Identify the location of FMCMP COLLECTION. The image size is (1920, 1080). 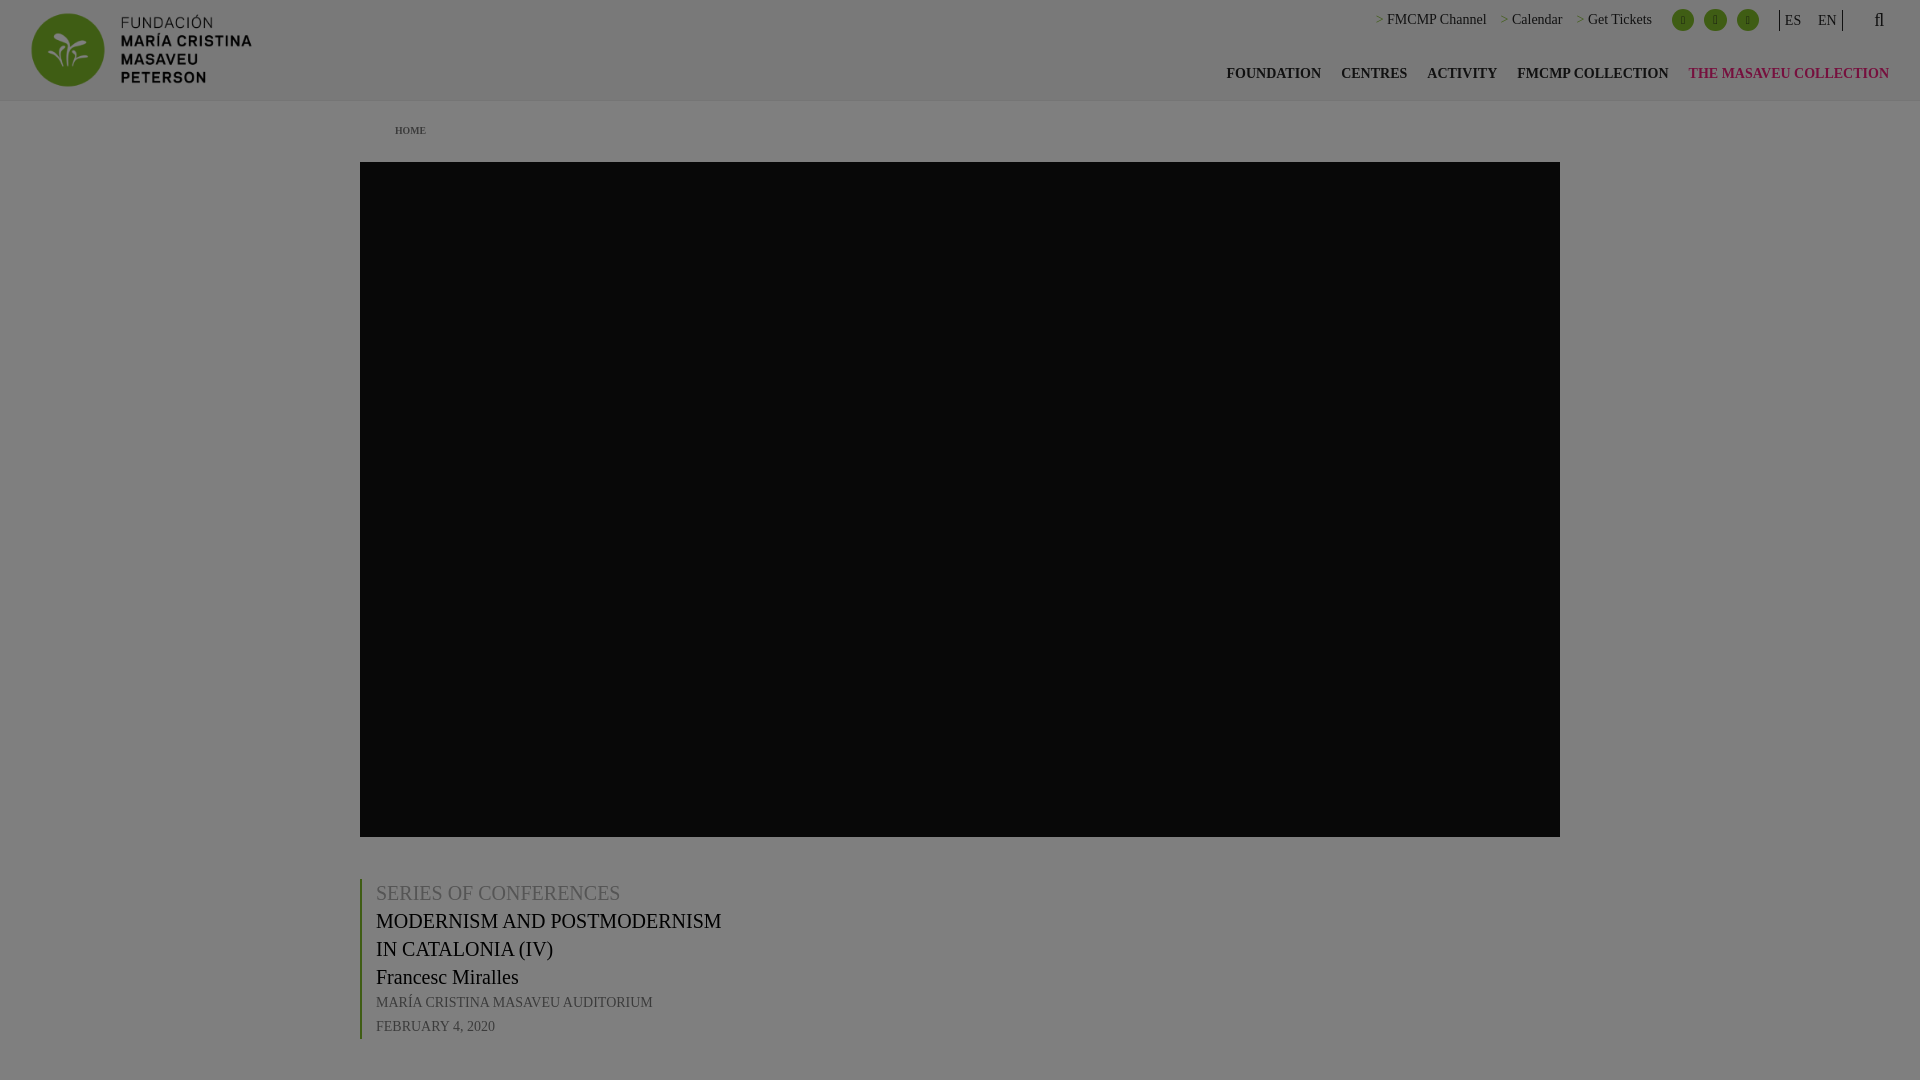
(1592, 74).